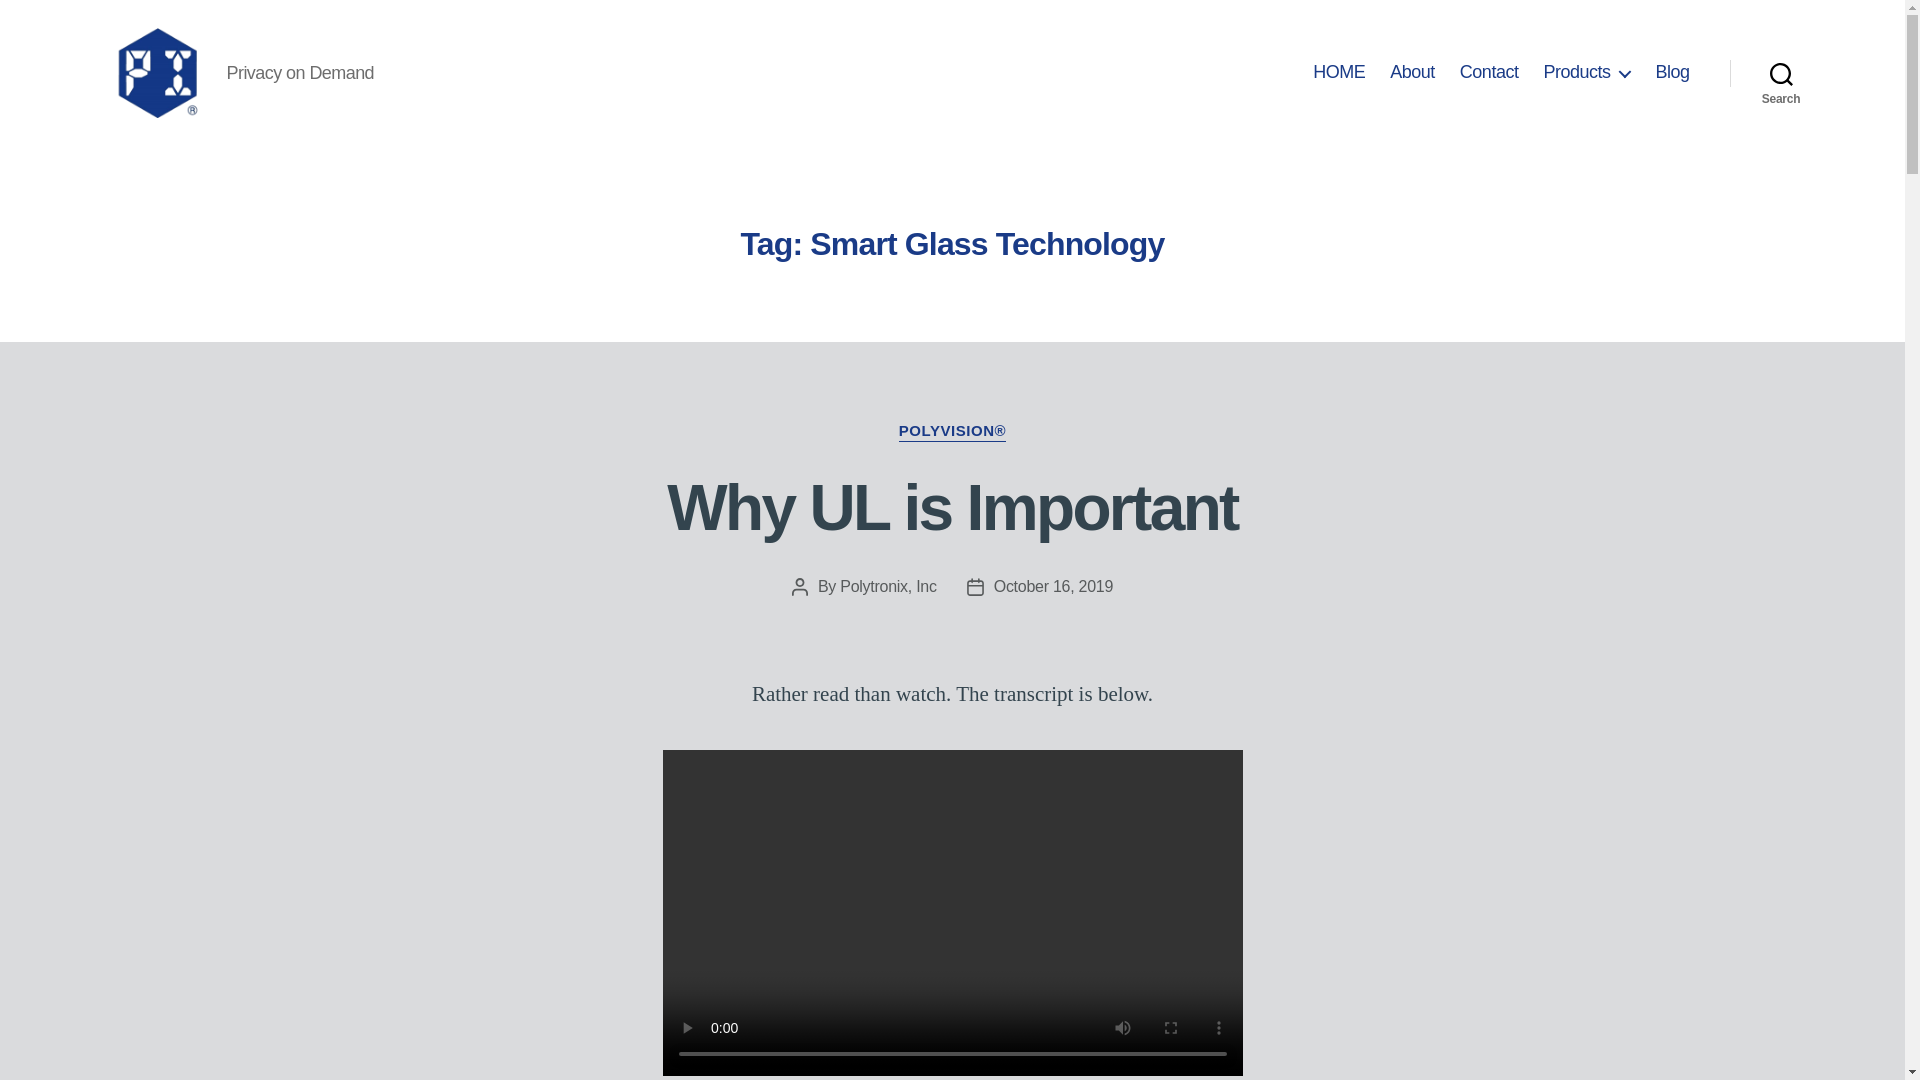  What do you see at coordinates (1054, 586) in the screenshot?
I see `October 16, 2019` at bounding box center [1054, 586].